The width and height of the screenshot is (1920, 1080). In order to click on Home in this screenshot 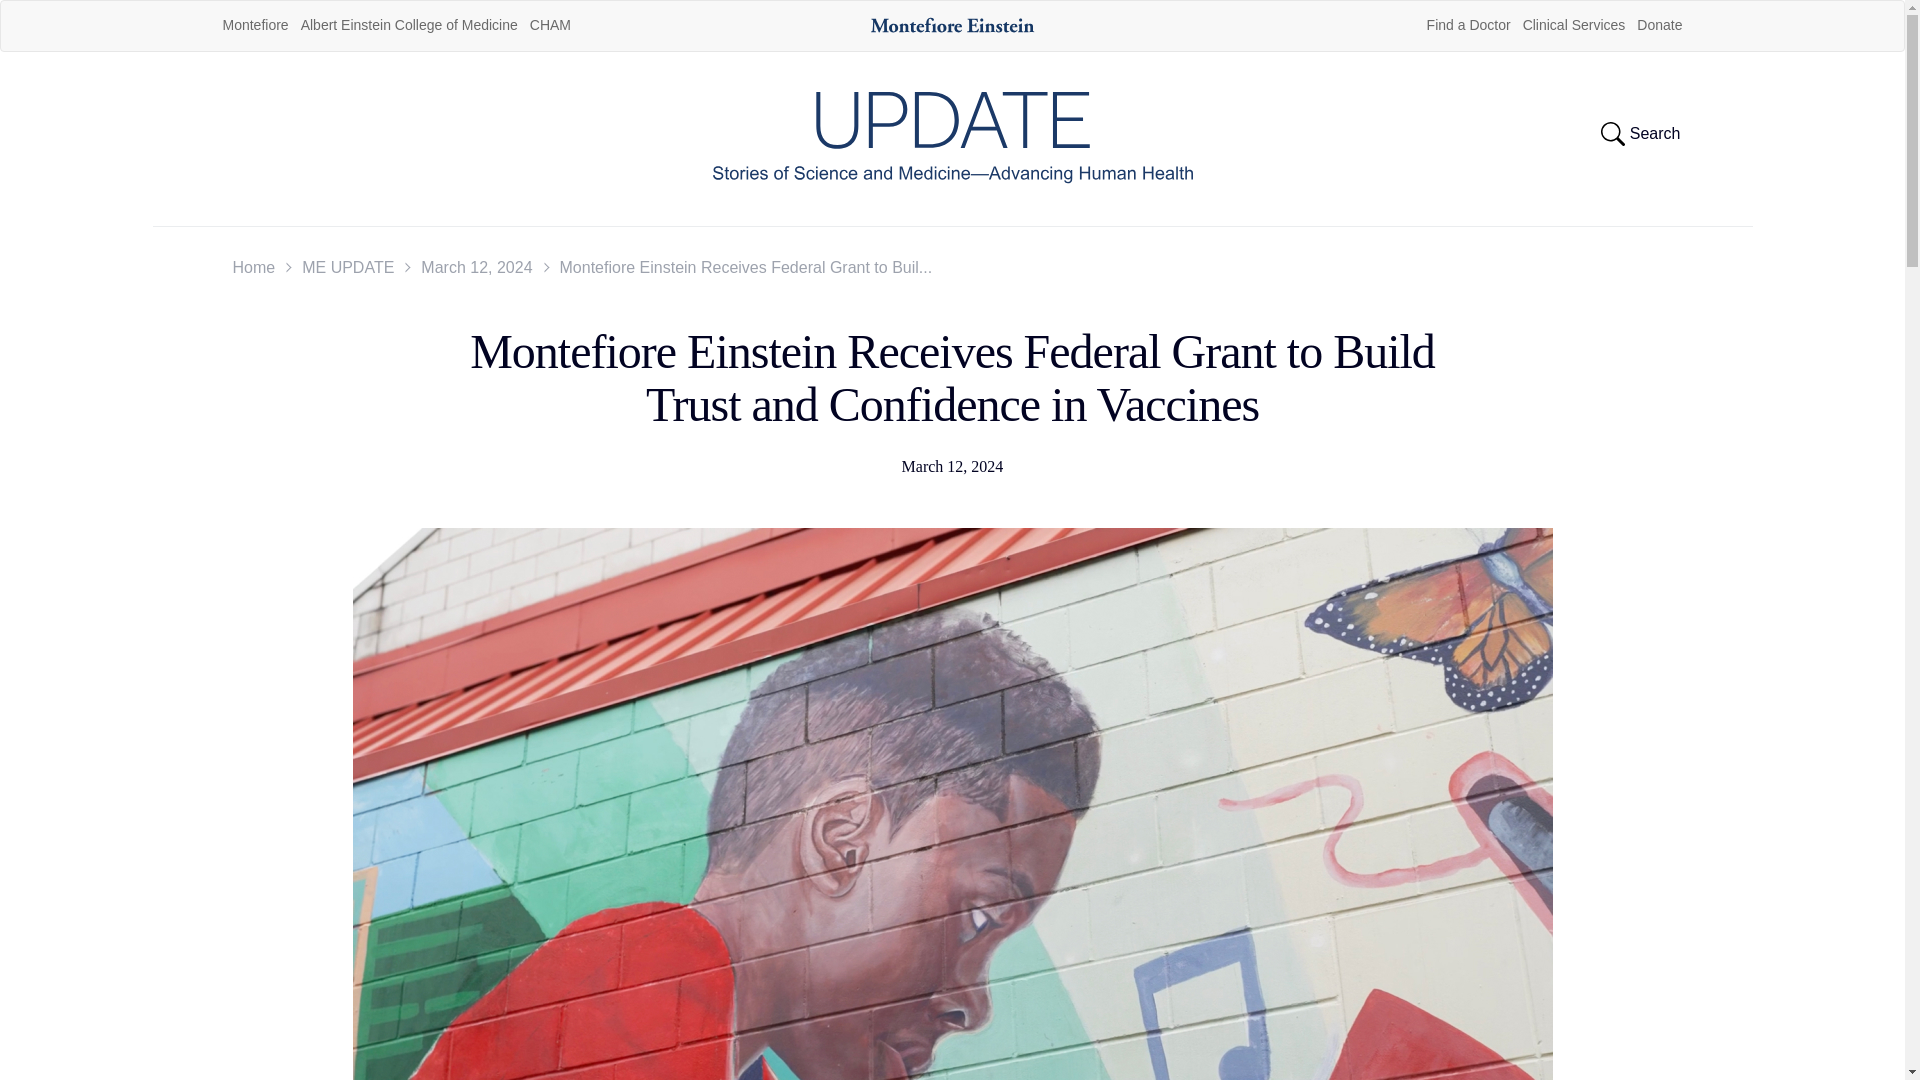, I will do `click(253, 268)`.